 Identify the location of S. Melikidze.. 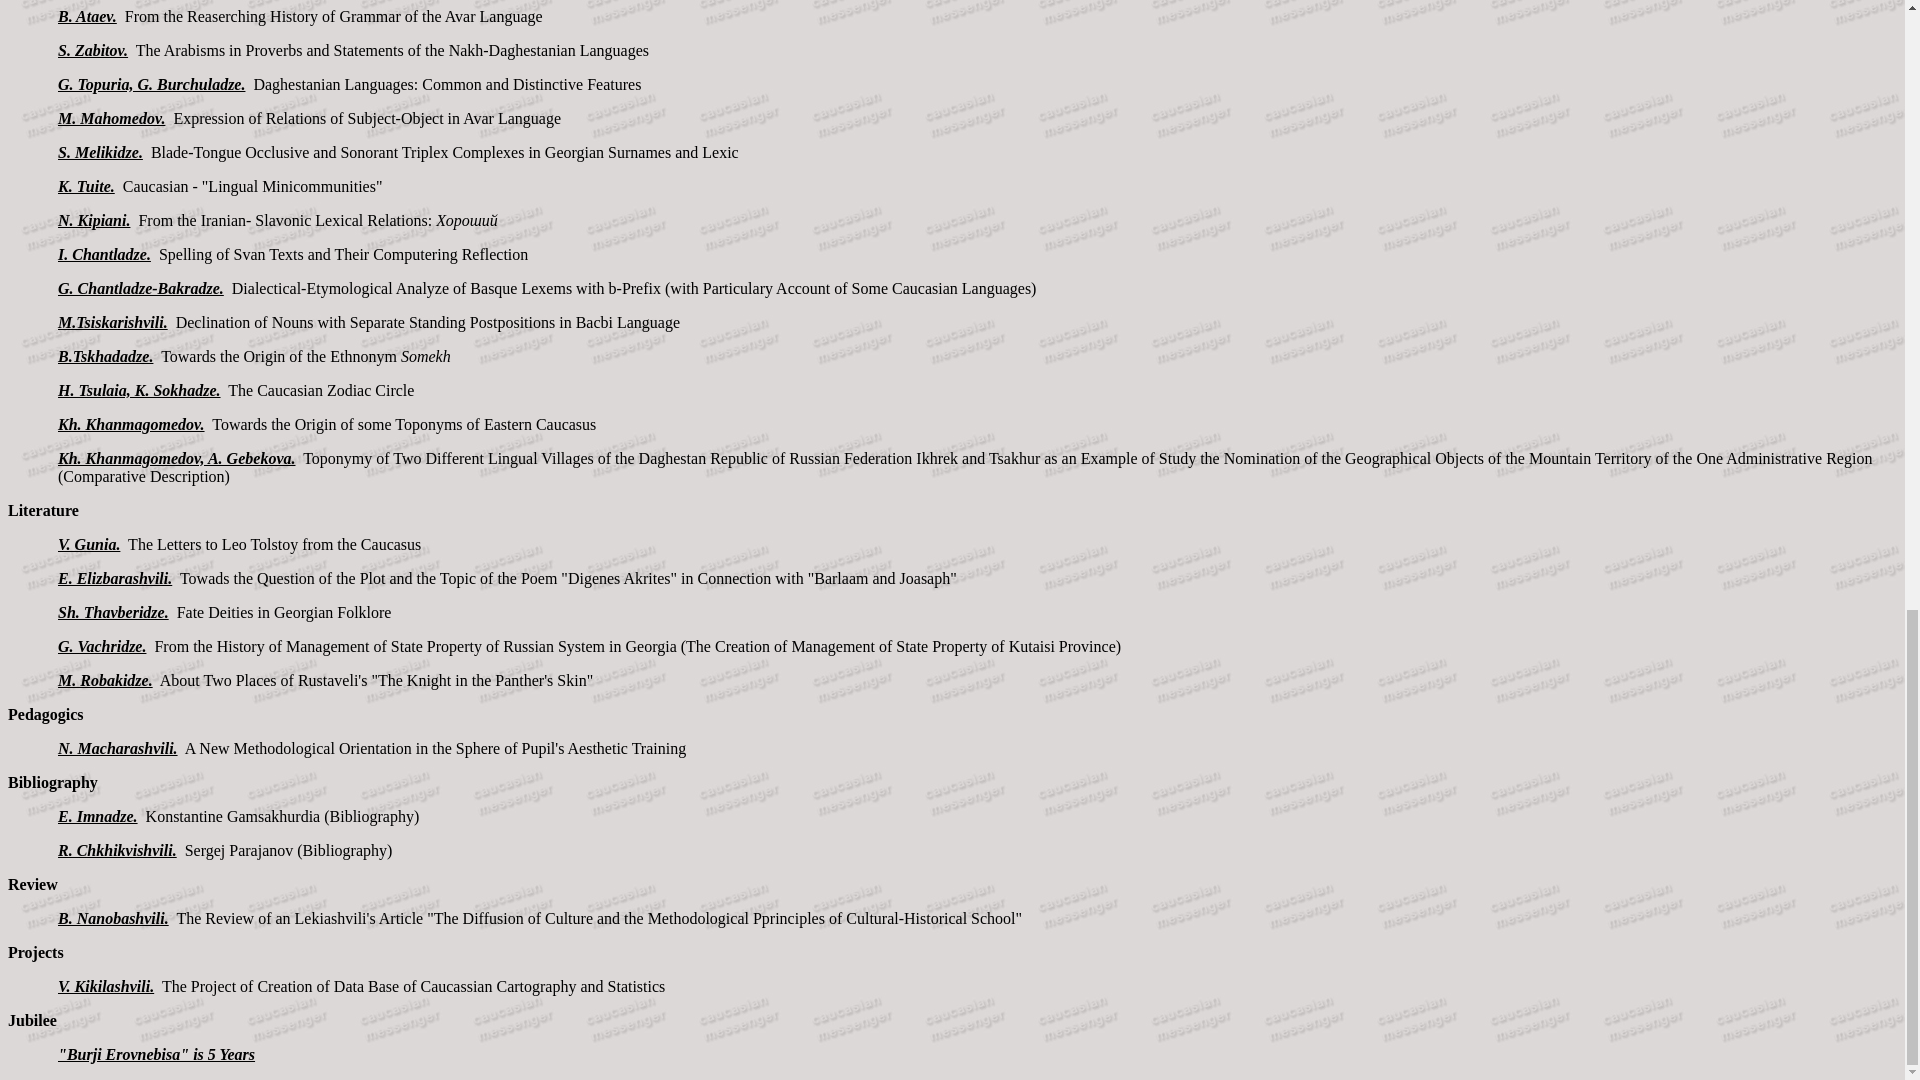
(100, 152).